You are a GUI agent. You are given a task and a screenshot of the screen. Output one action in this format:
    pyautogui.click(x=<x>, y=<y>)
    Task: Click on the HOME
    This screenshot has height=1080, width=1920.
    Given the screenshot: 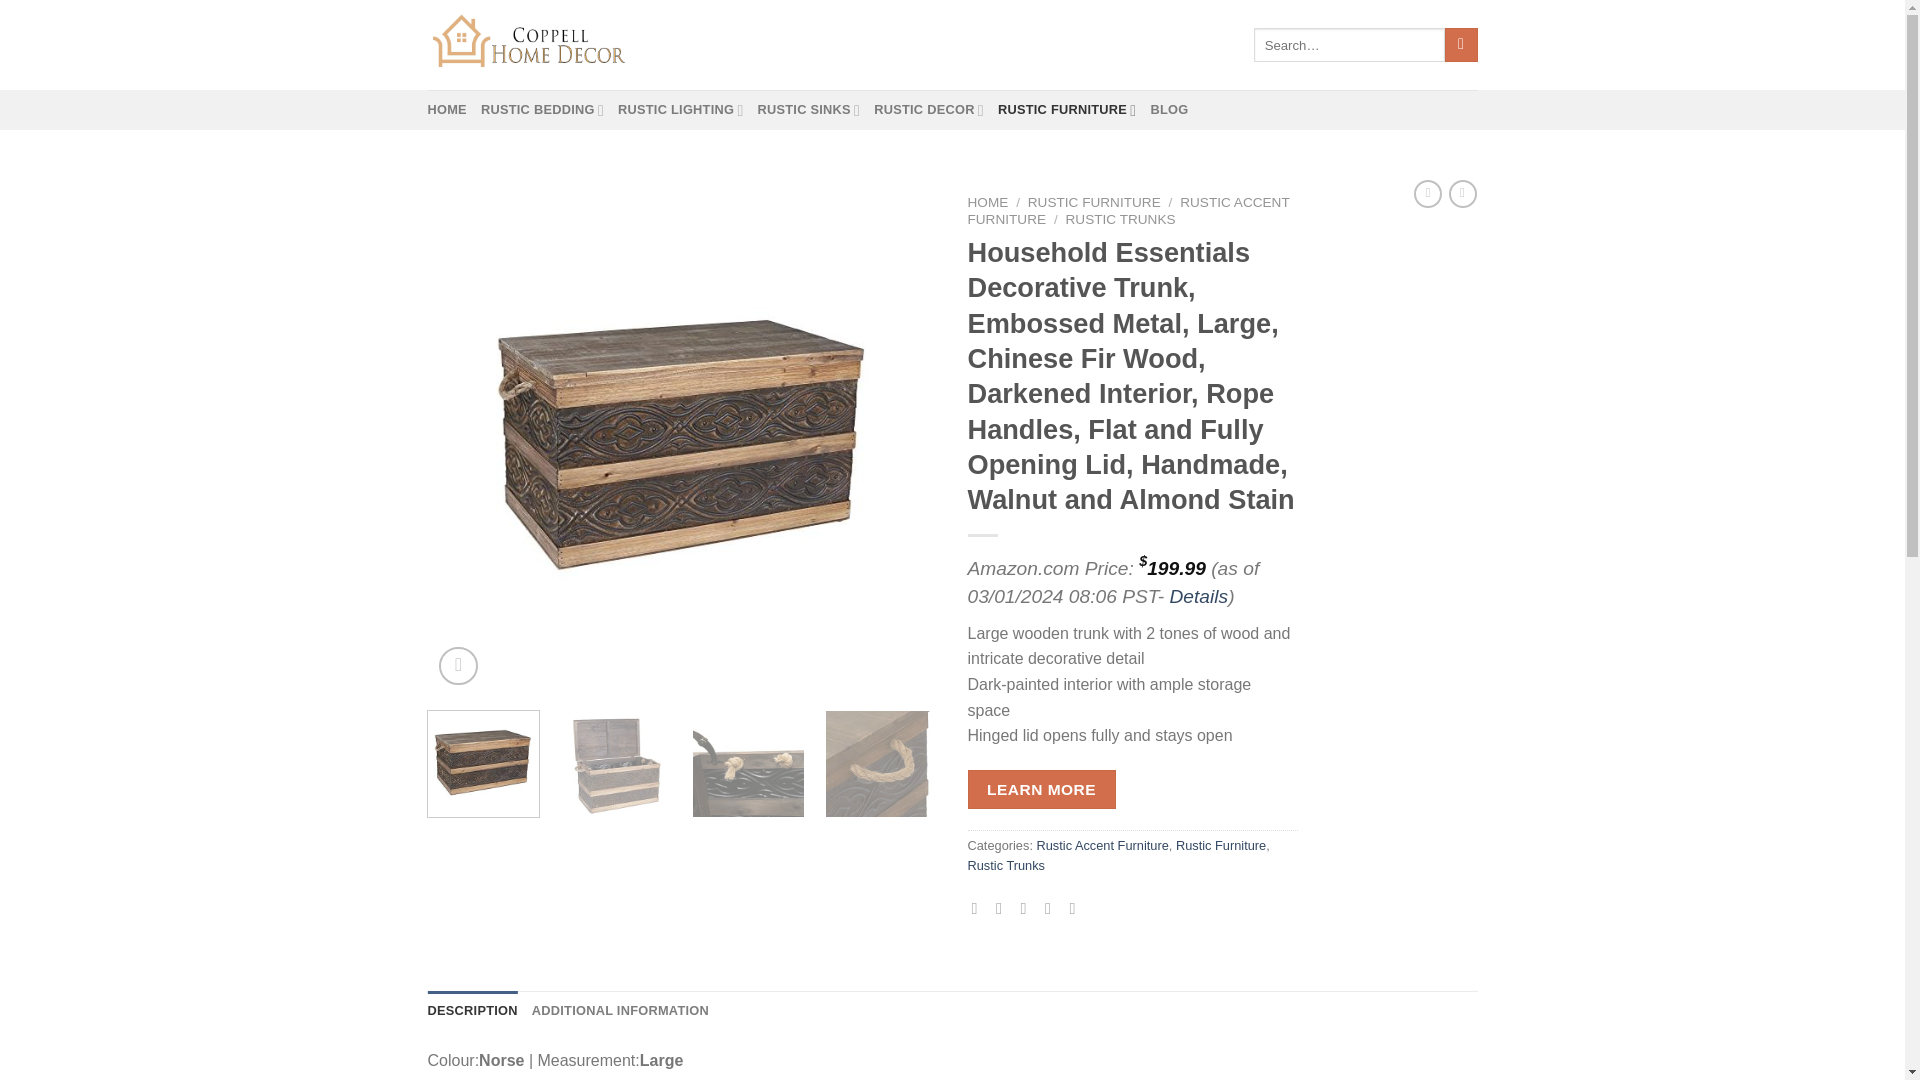 What is the action you would take?
    pyautogui.click(x=447, y=109)
    